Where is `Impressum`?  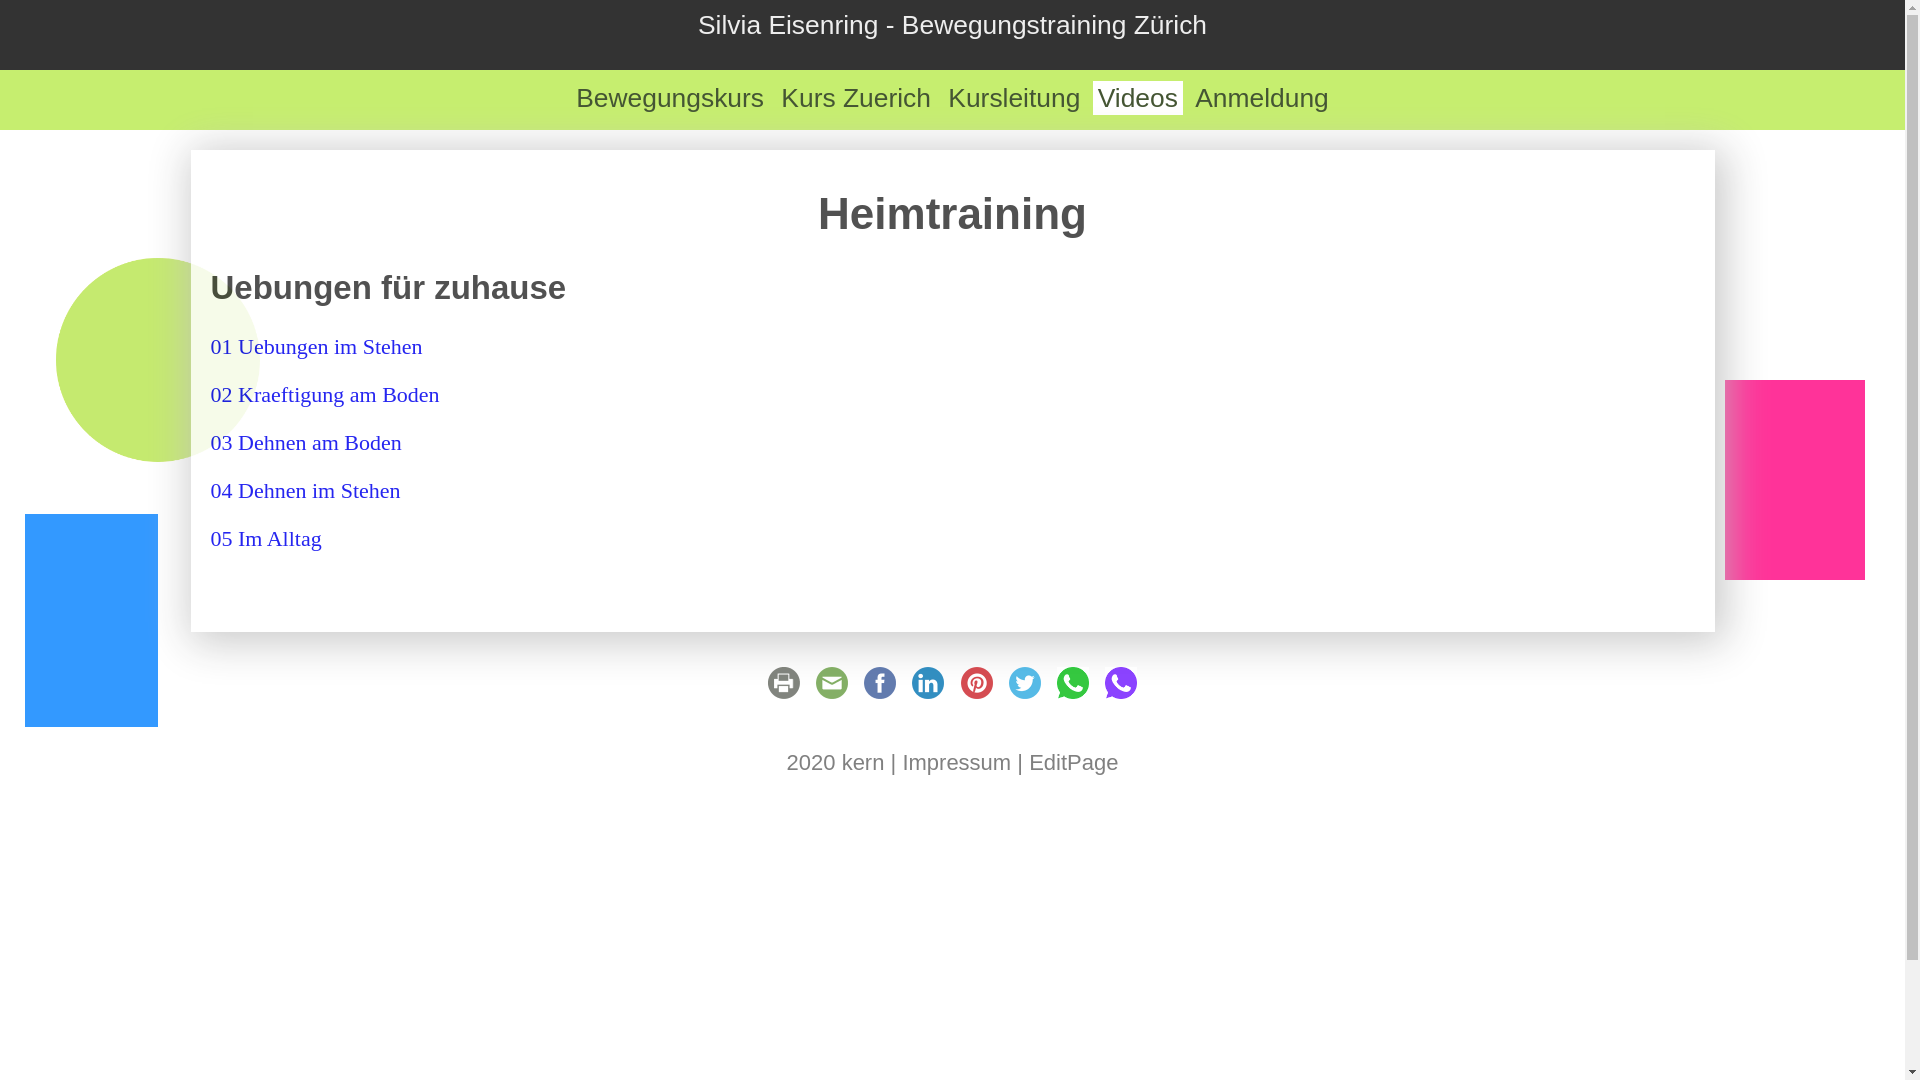 Impressum is located at coordinates (956, 762).